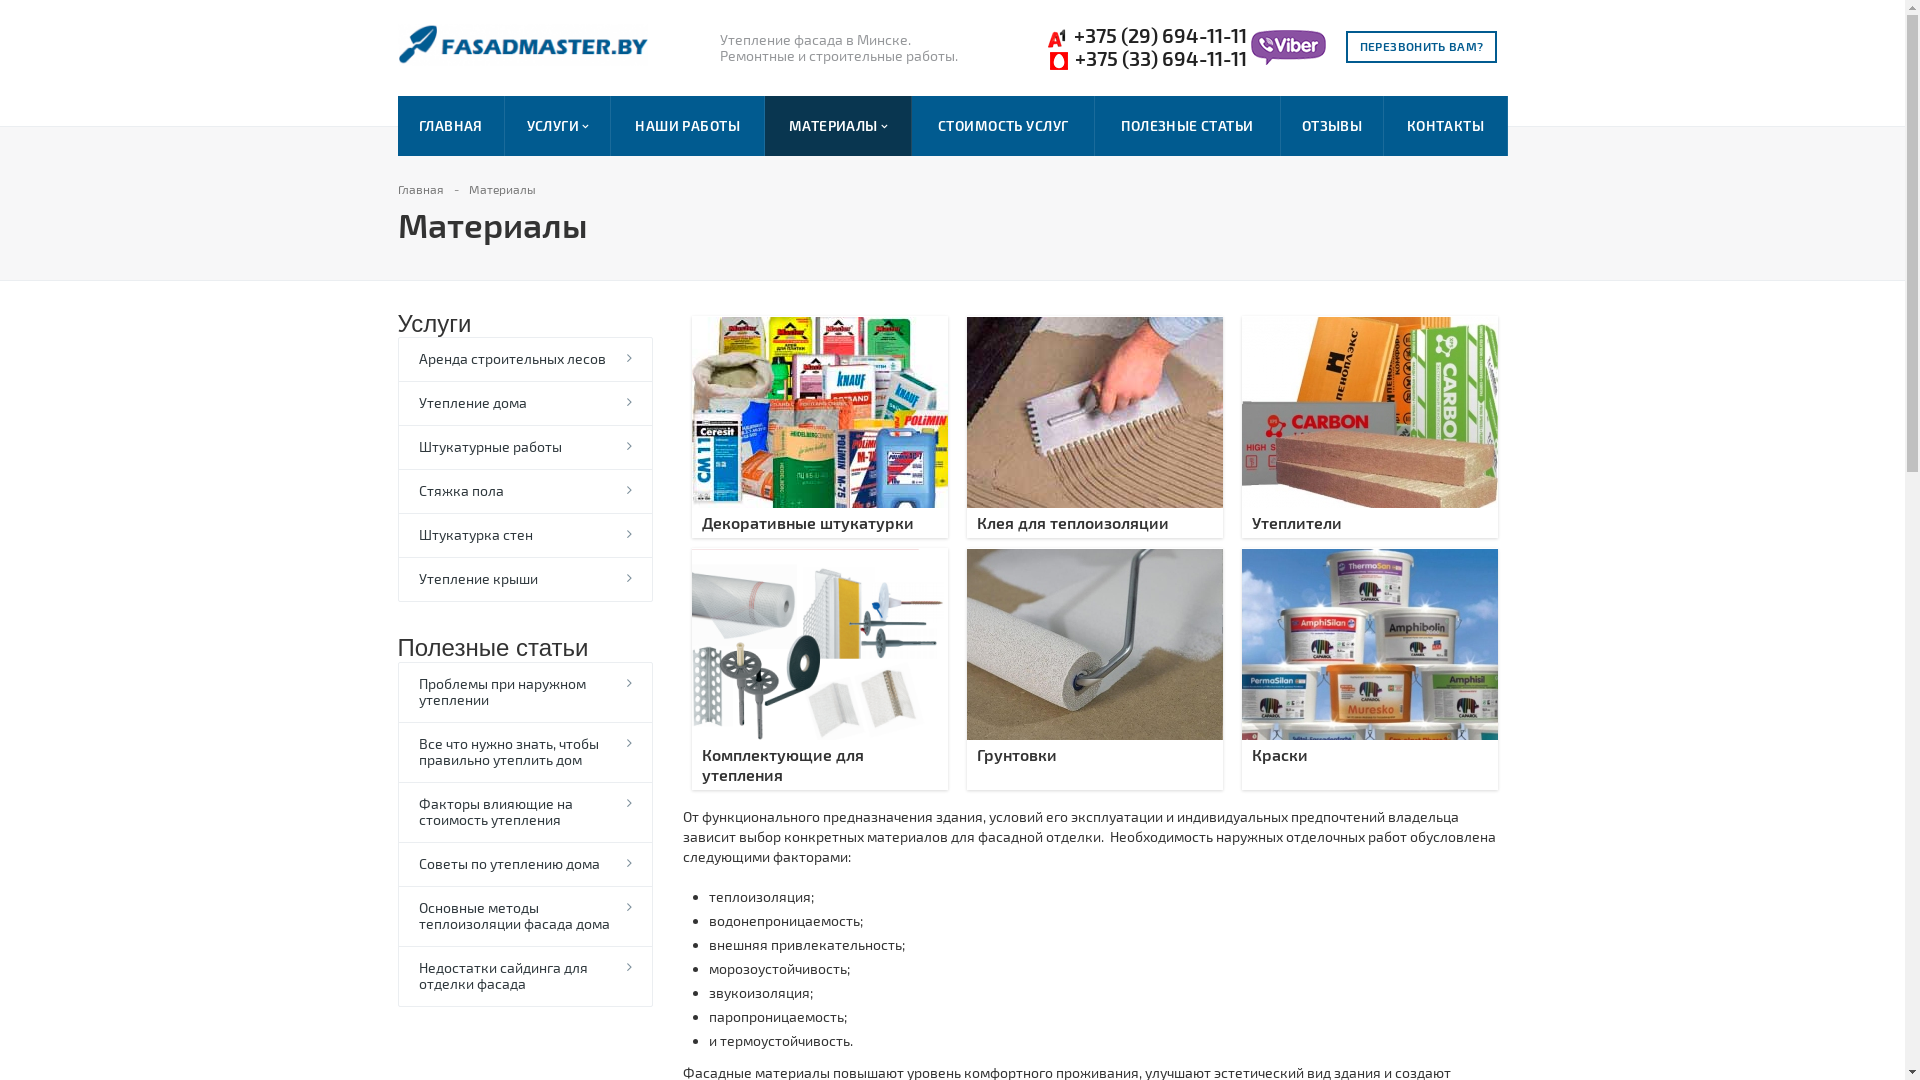 The height and width of the screenshot is (1080, 1920). I want to click on +375 (29) 694-11-11, so click(1146, 36).